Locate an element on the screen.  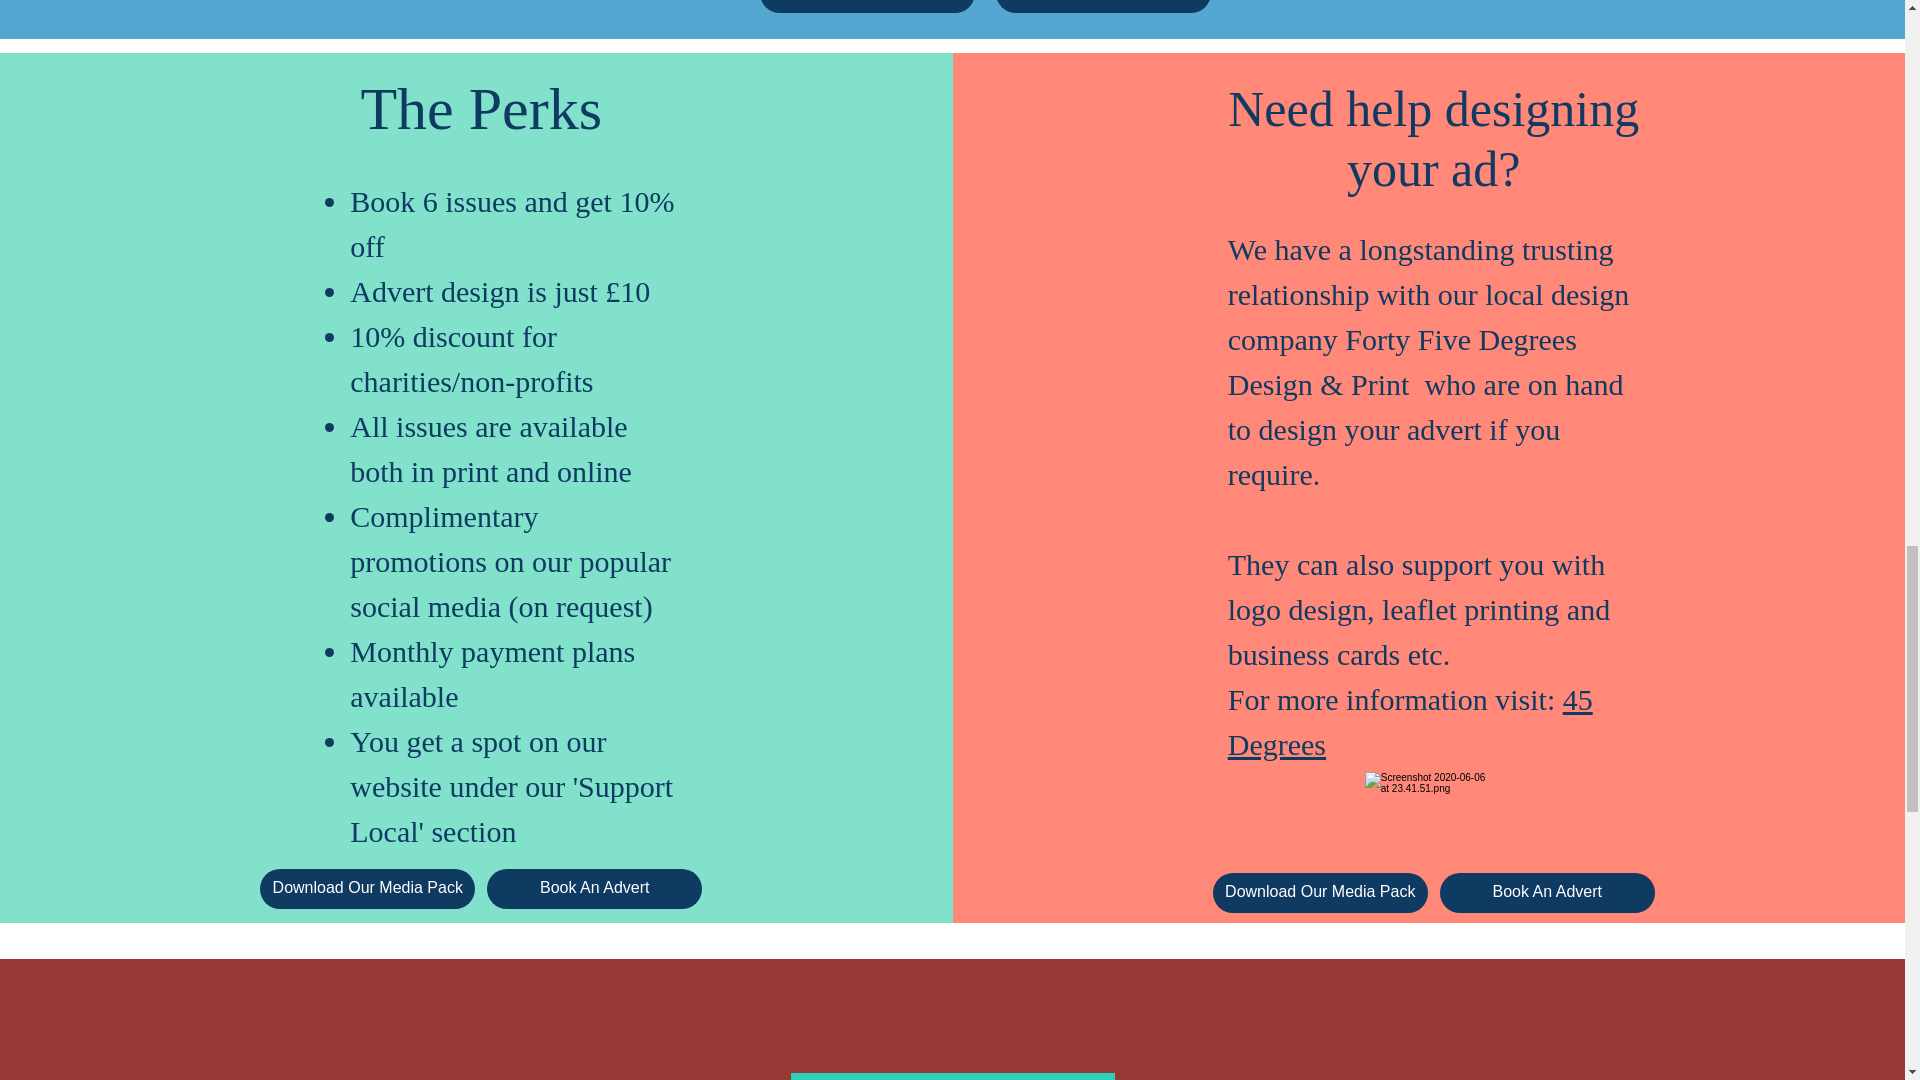
Book An Advert is located at coordinates (1104, 6).